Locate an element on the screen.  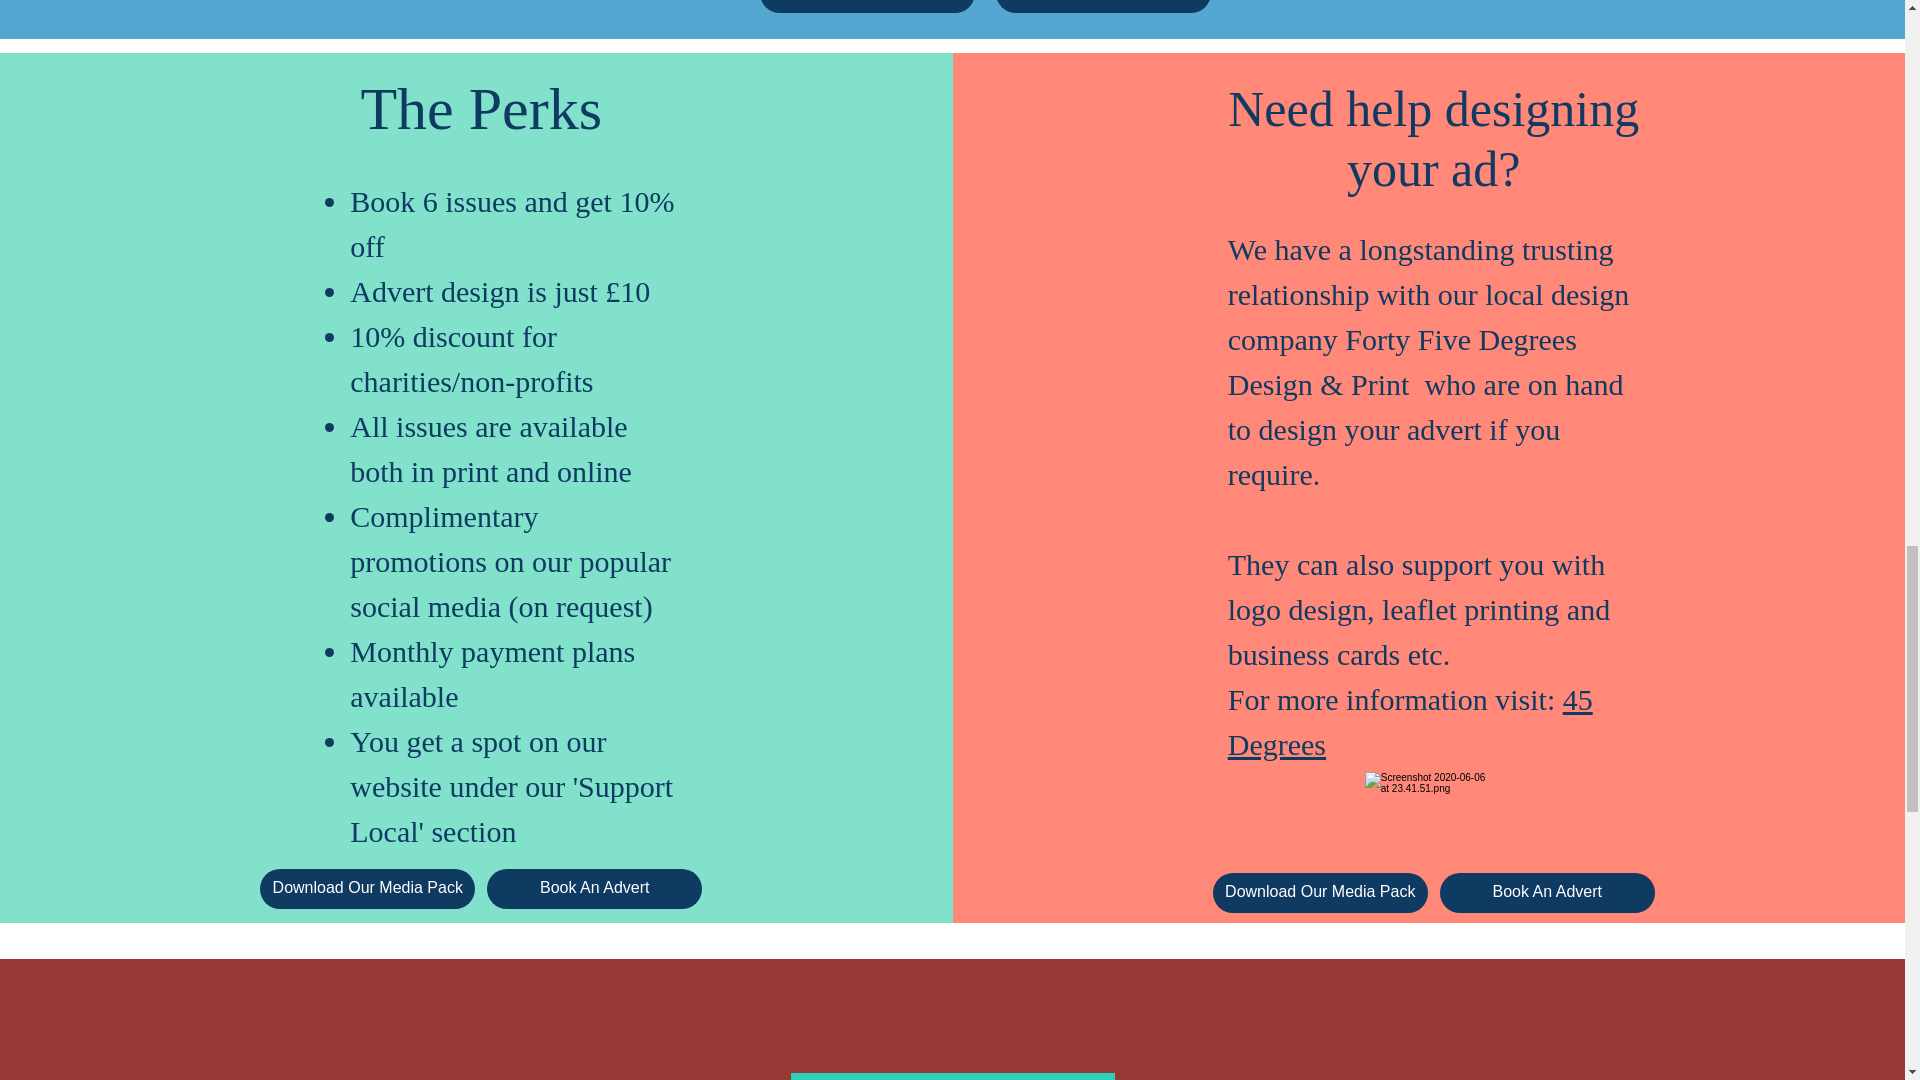
Book An Advert is located at coordinates (1104, 6).